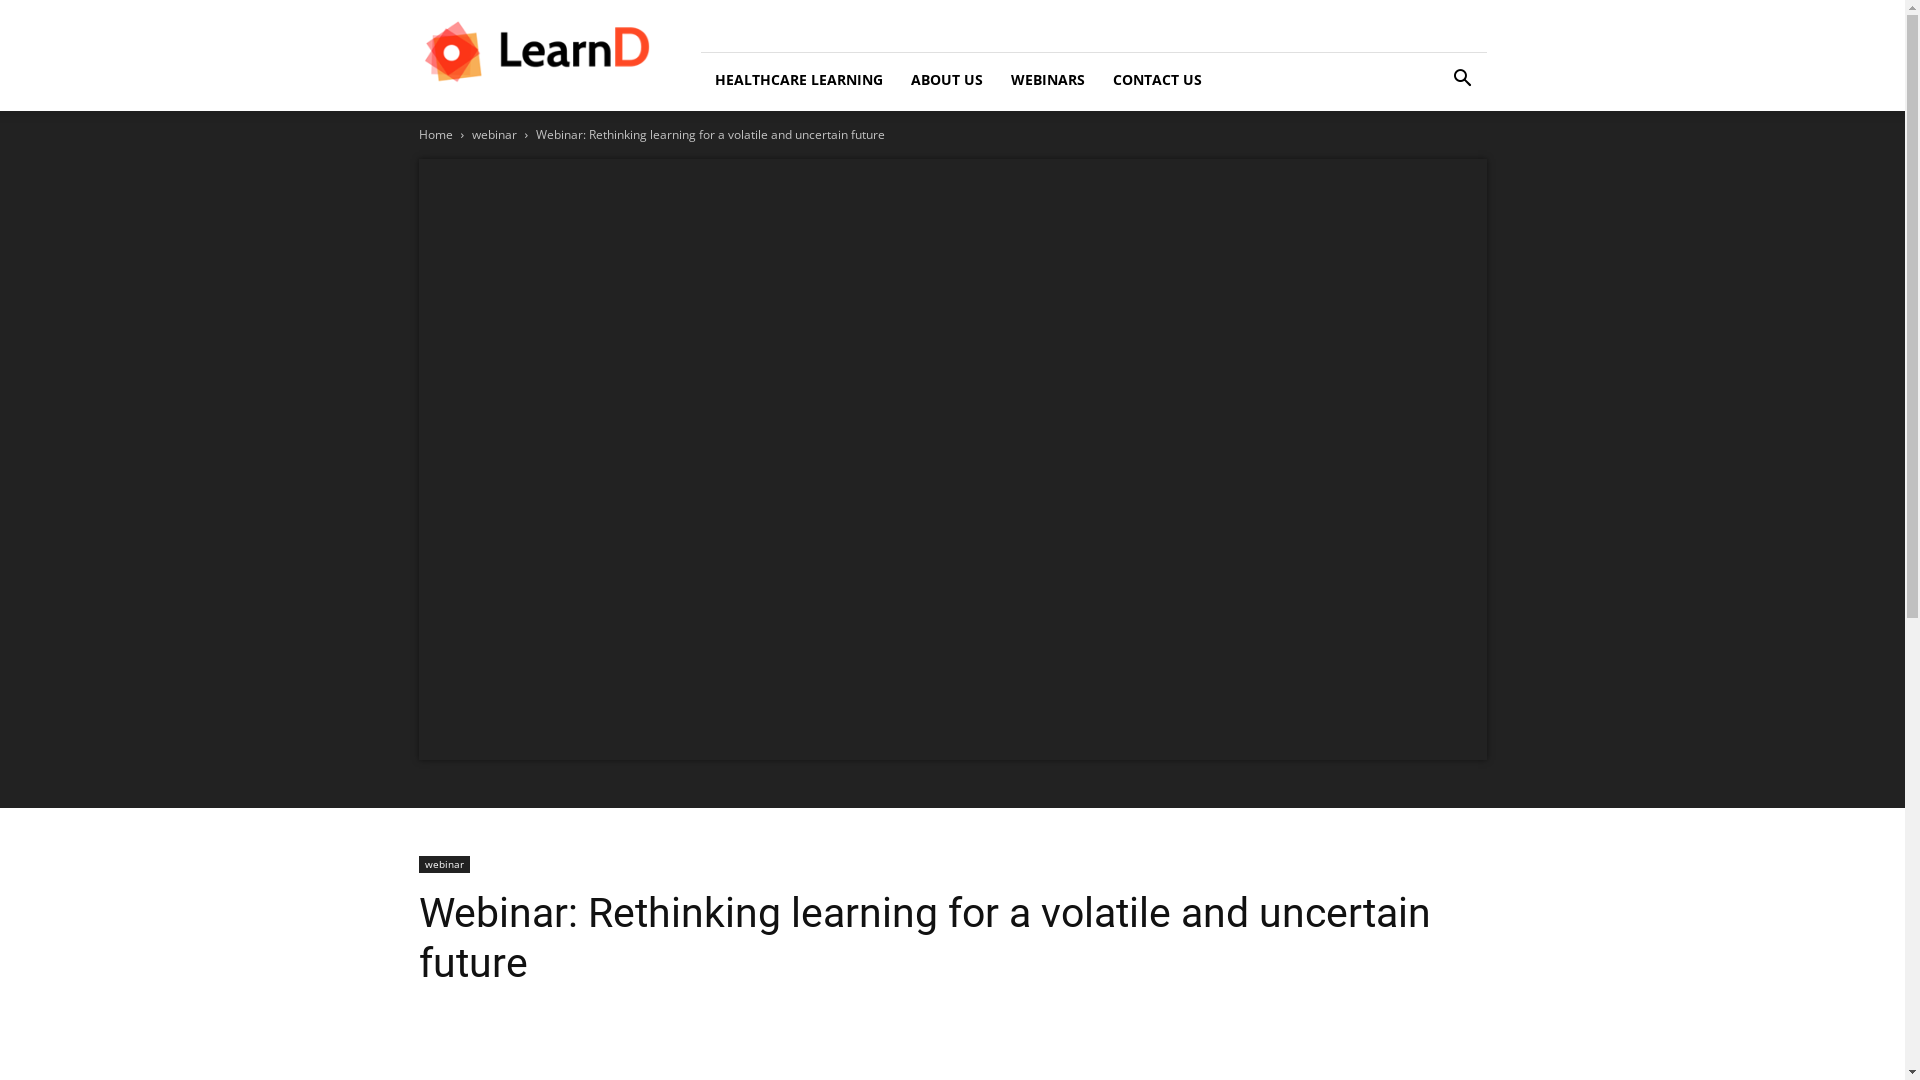 This screenshot has height=1080, width=1920. Describe the element at coordinates (946, 80) in the screenshot. I see `ABOUT US` at that location.